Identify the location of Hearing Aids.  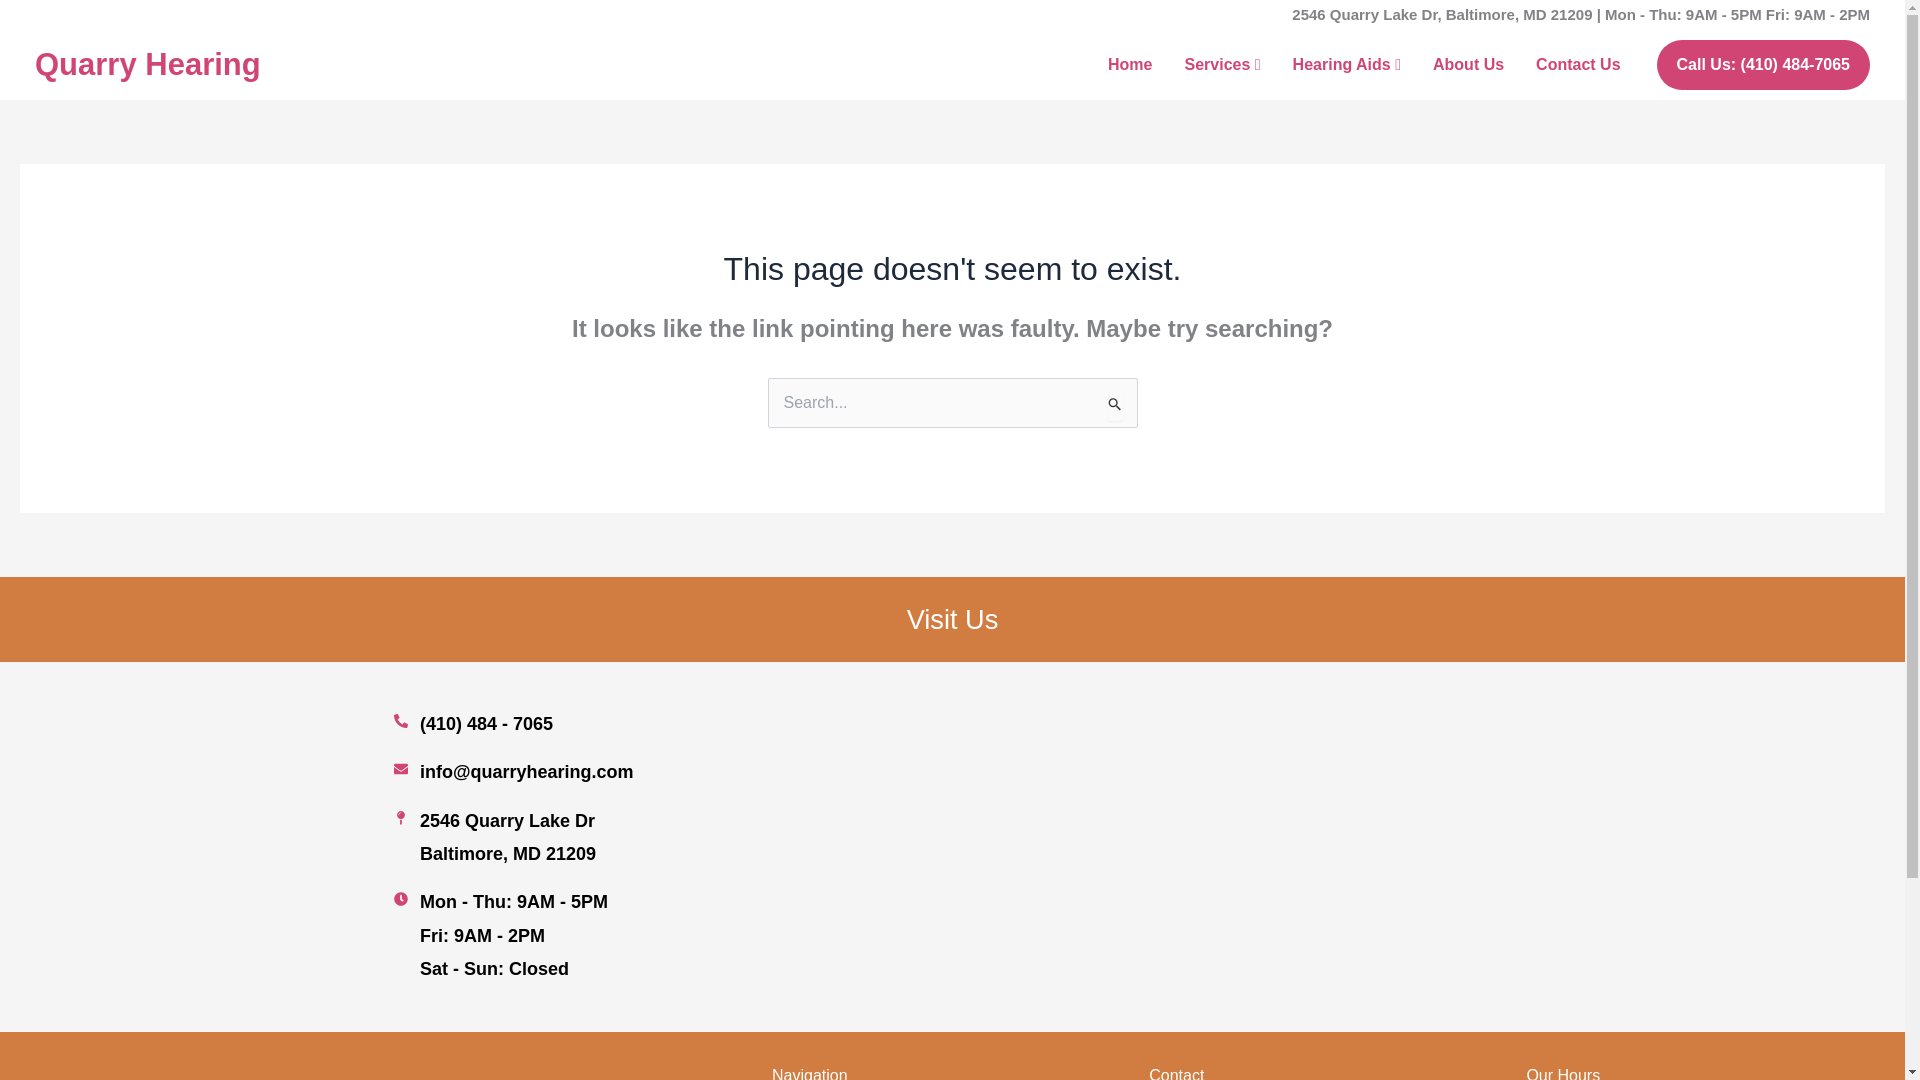
(1346, 64).